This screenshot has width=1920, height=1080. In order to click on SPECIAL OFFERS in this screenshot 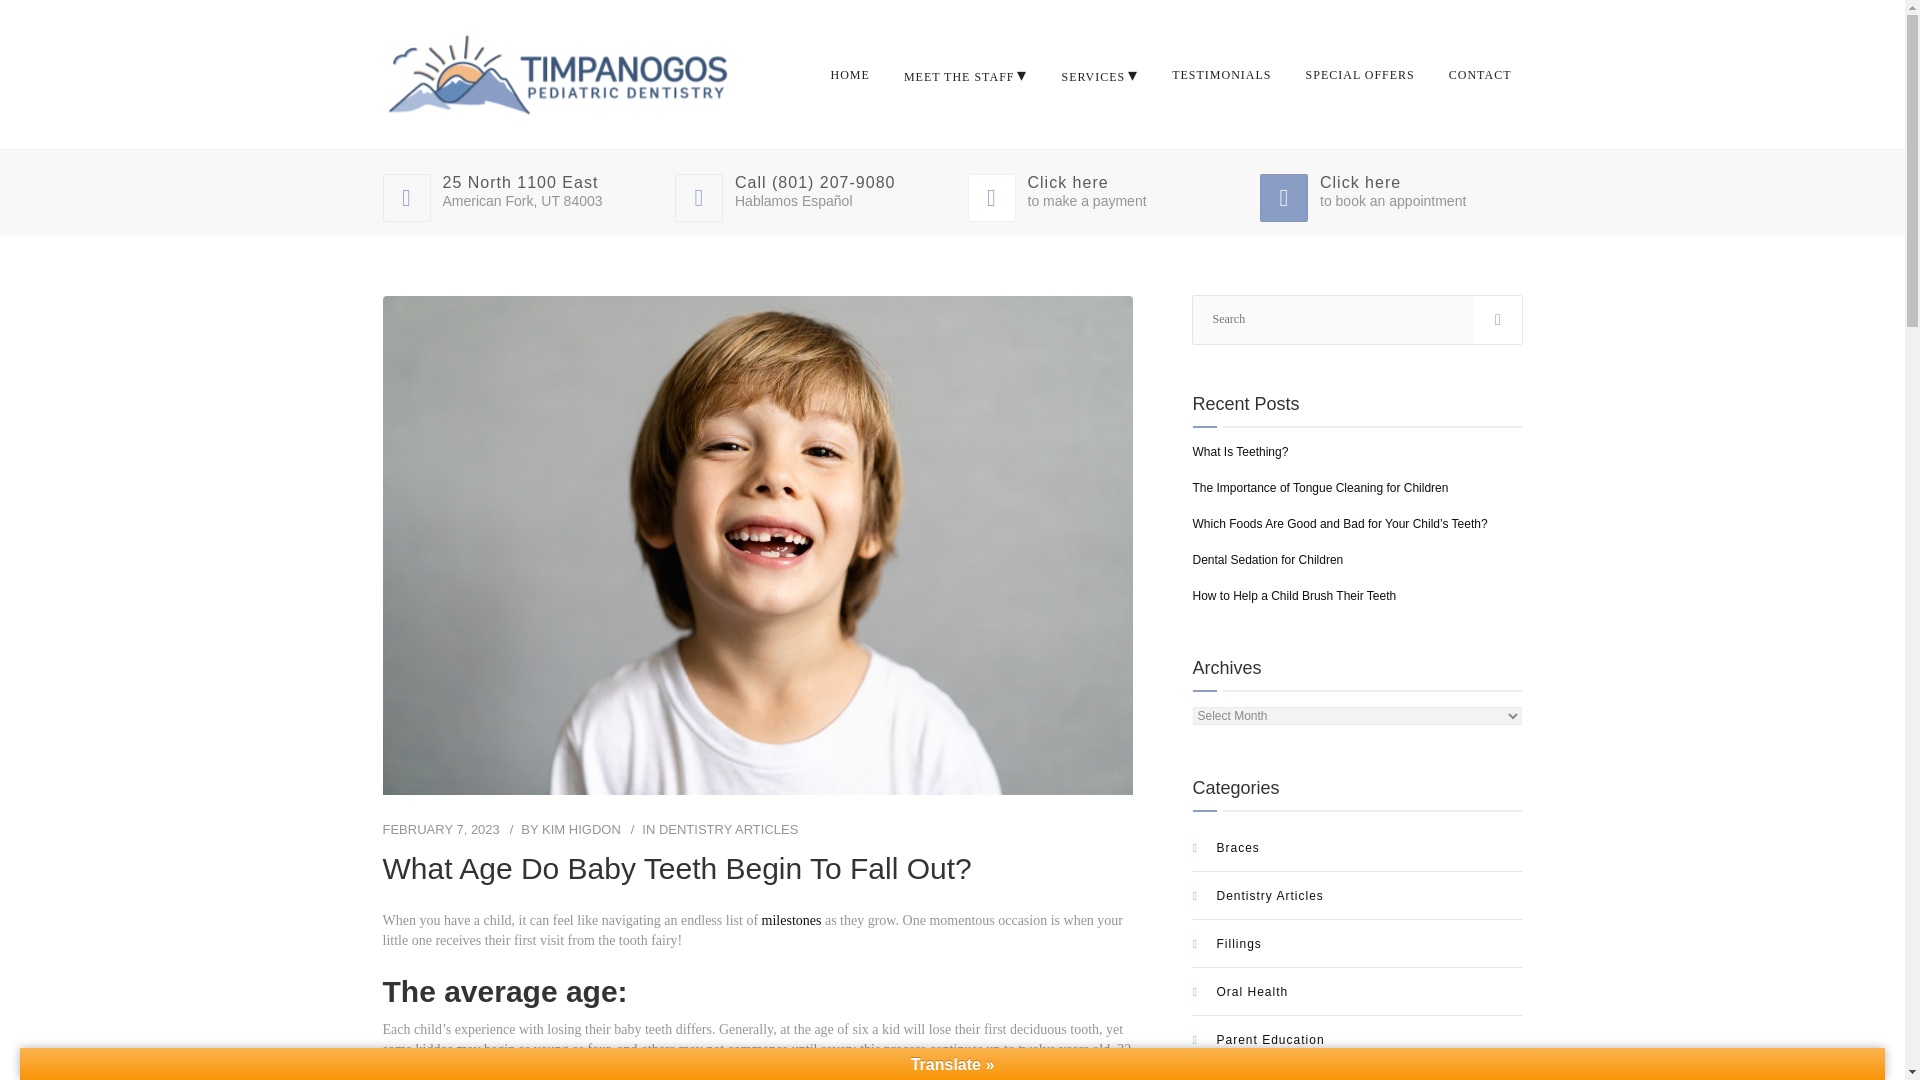, I will do `click(1360, 74)`.